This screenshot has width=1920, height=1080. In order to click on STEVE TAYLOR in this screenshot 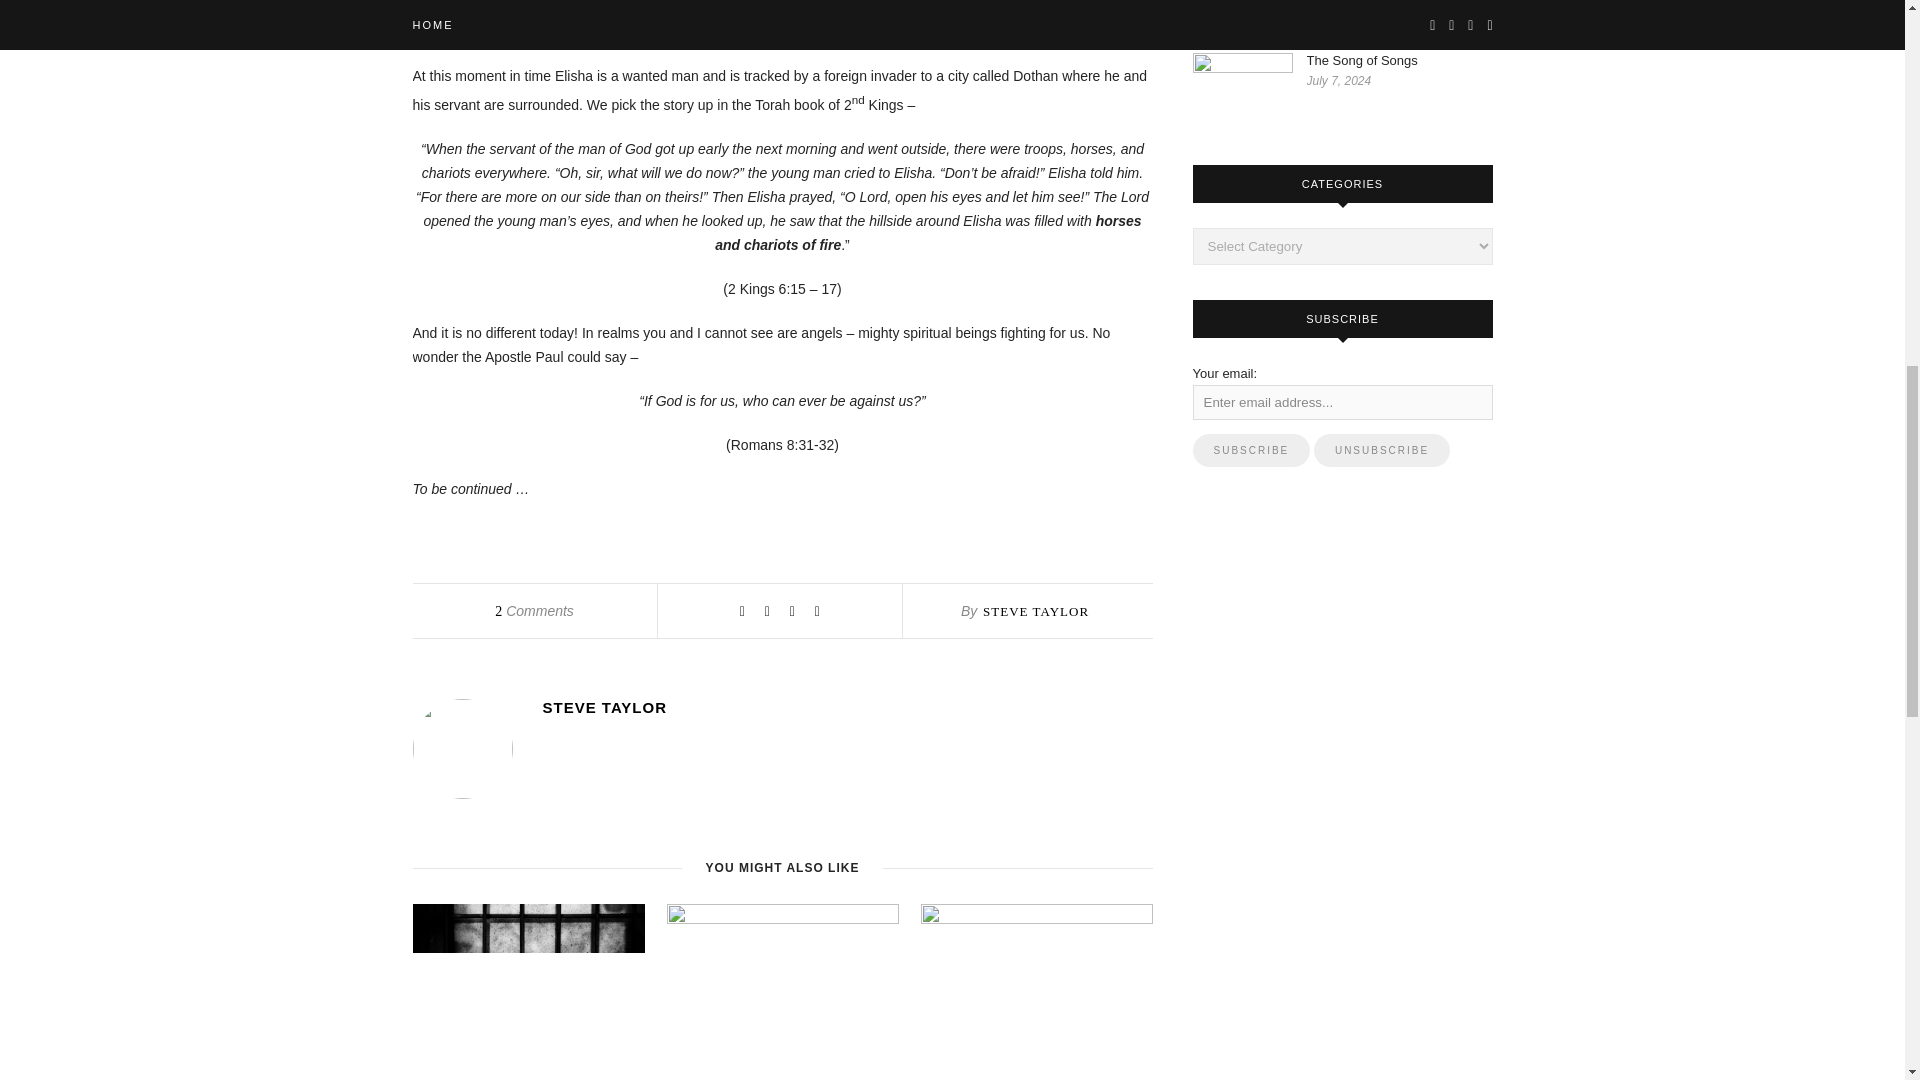, I will do `click(846, 707)`.